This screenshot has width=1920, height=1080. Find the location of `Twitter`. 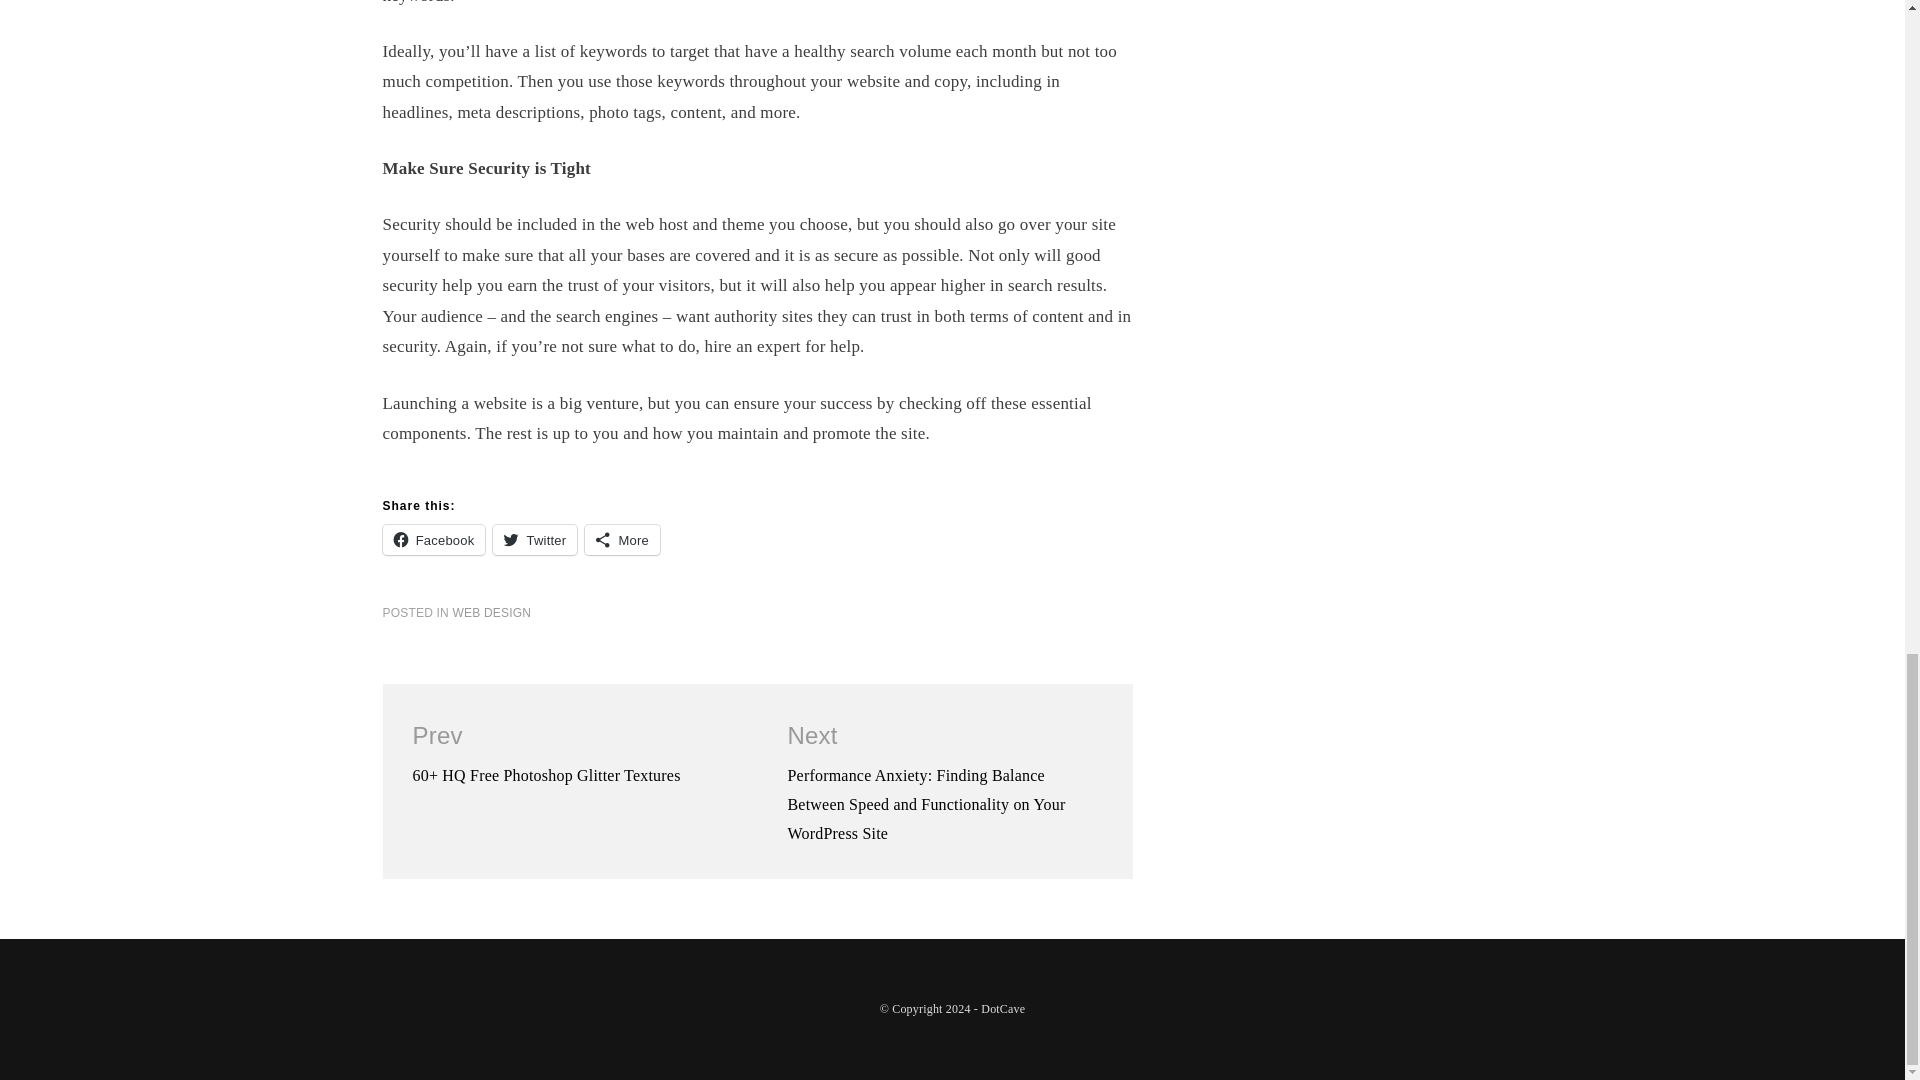

Twitter is located at coordinates (535, 540).